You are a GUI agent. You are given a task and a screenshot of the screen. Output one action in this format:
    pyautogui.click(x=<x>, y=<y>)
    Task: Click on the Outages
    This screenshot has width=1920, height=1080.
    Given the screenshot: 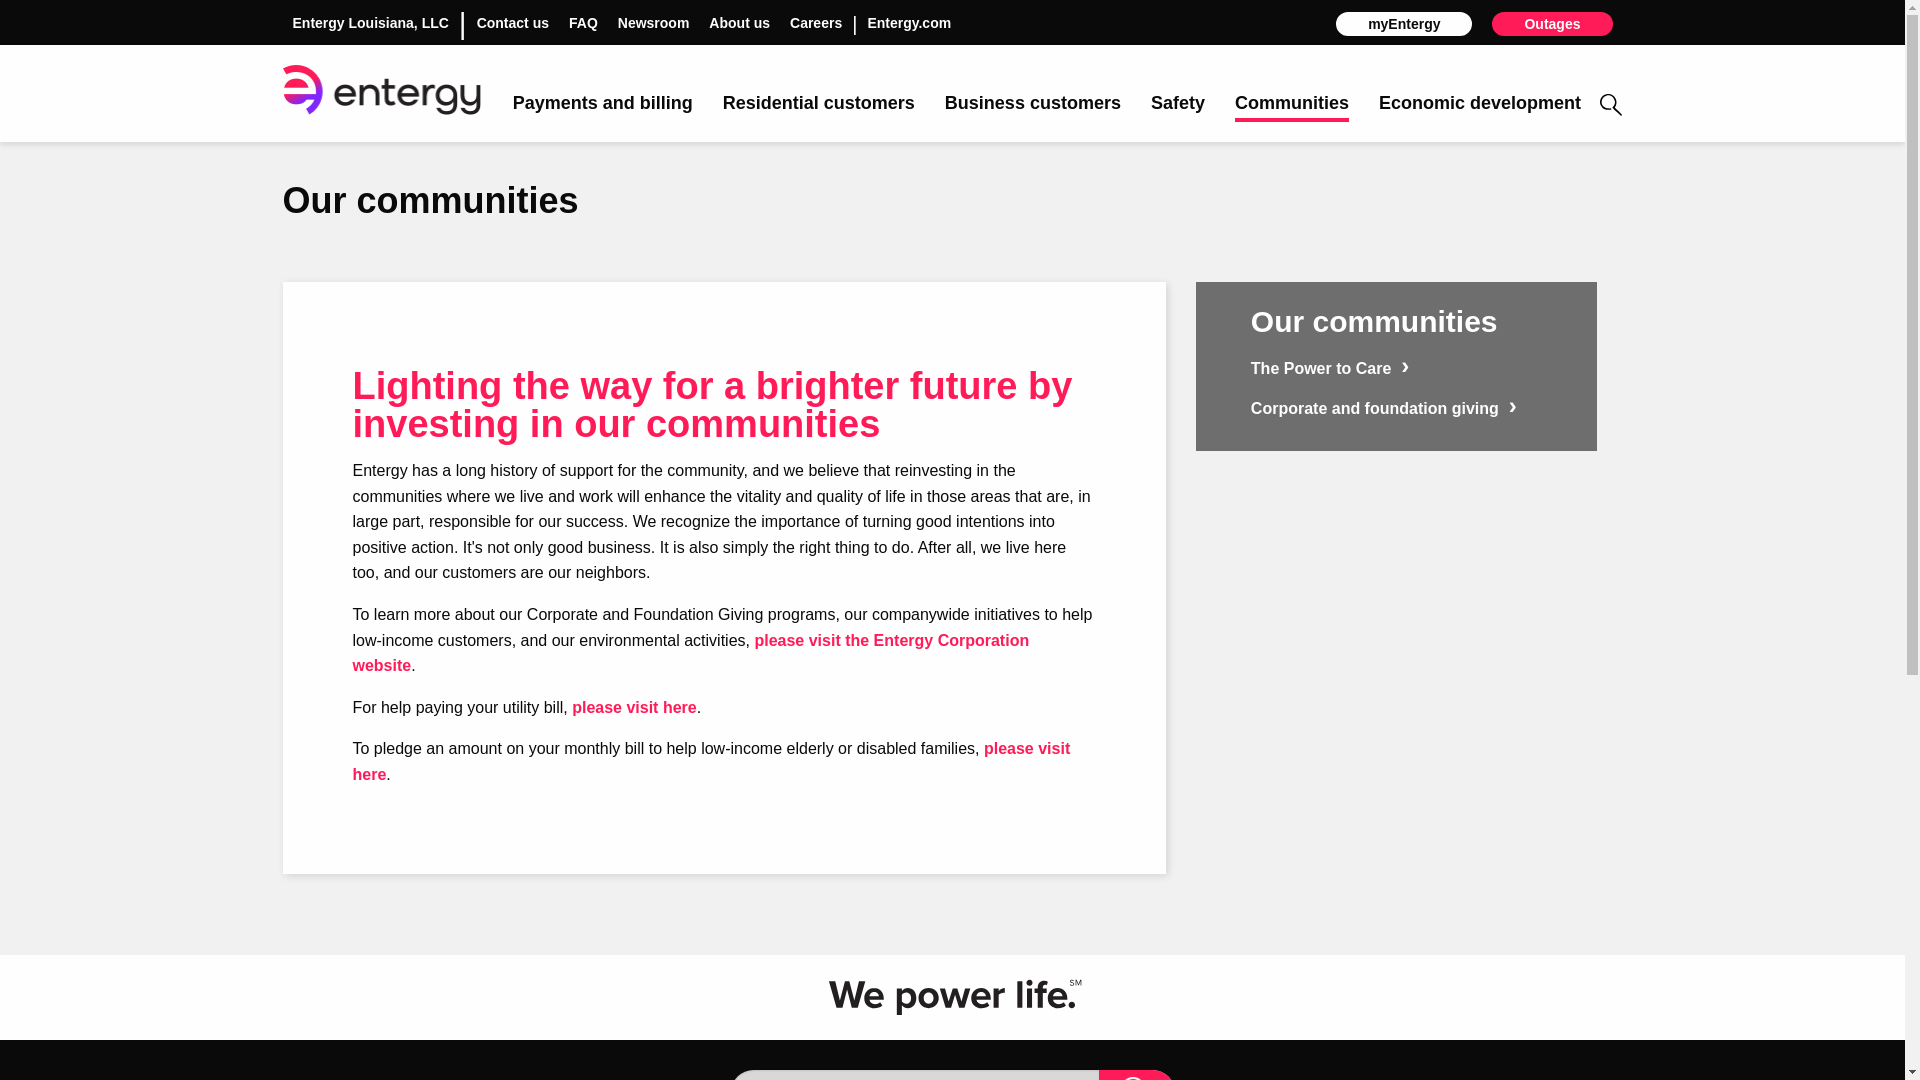 What is the action you would take?
    pyautogui.click(x=1552, y=23)
    